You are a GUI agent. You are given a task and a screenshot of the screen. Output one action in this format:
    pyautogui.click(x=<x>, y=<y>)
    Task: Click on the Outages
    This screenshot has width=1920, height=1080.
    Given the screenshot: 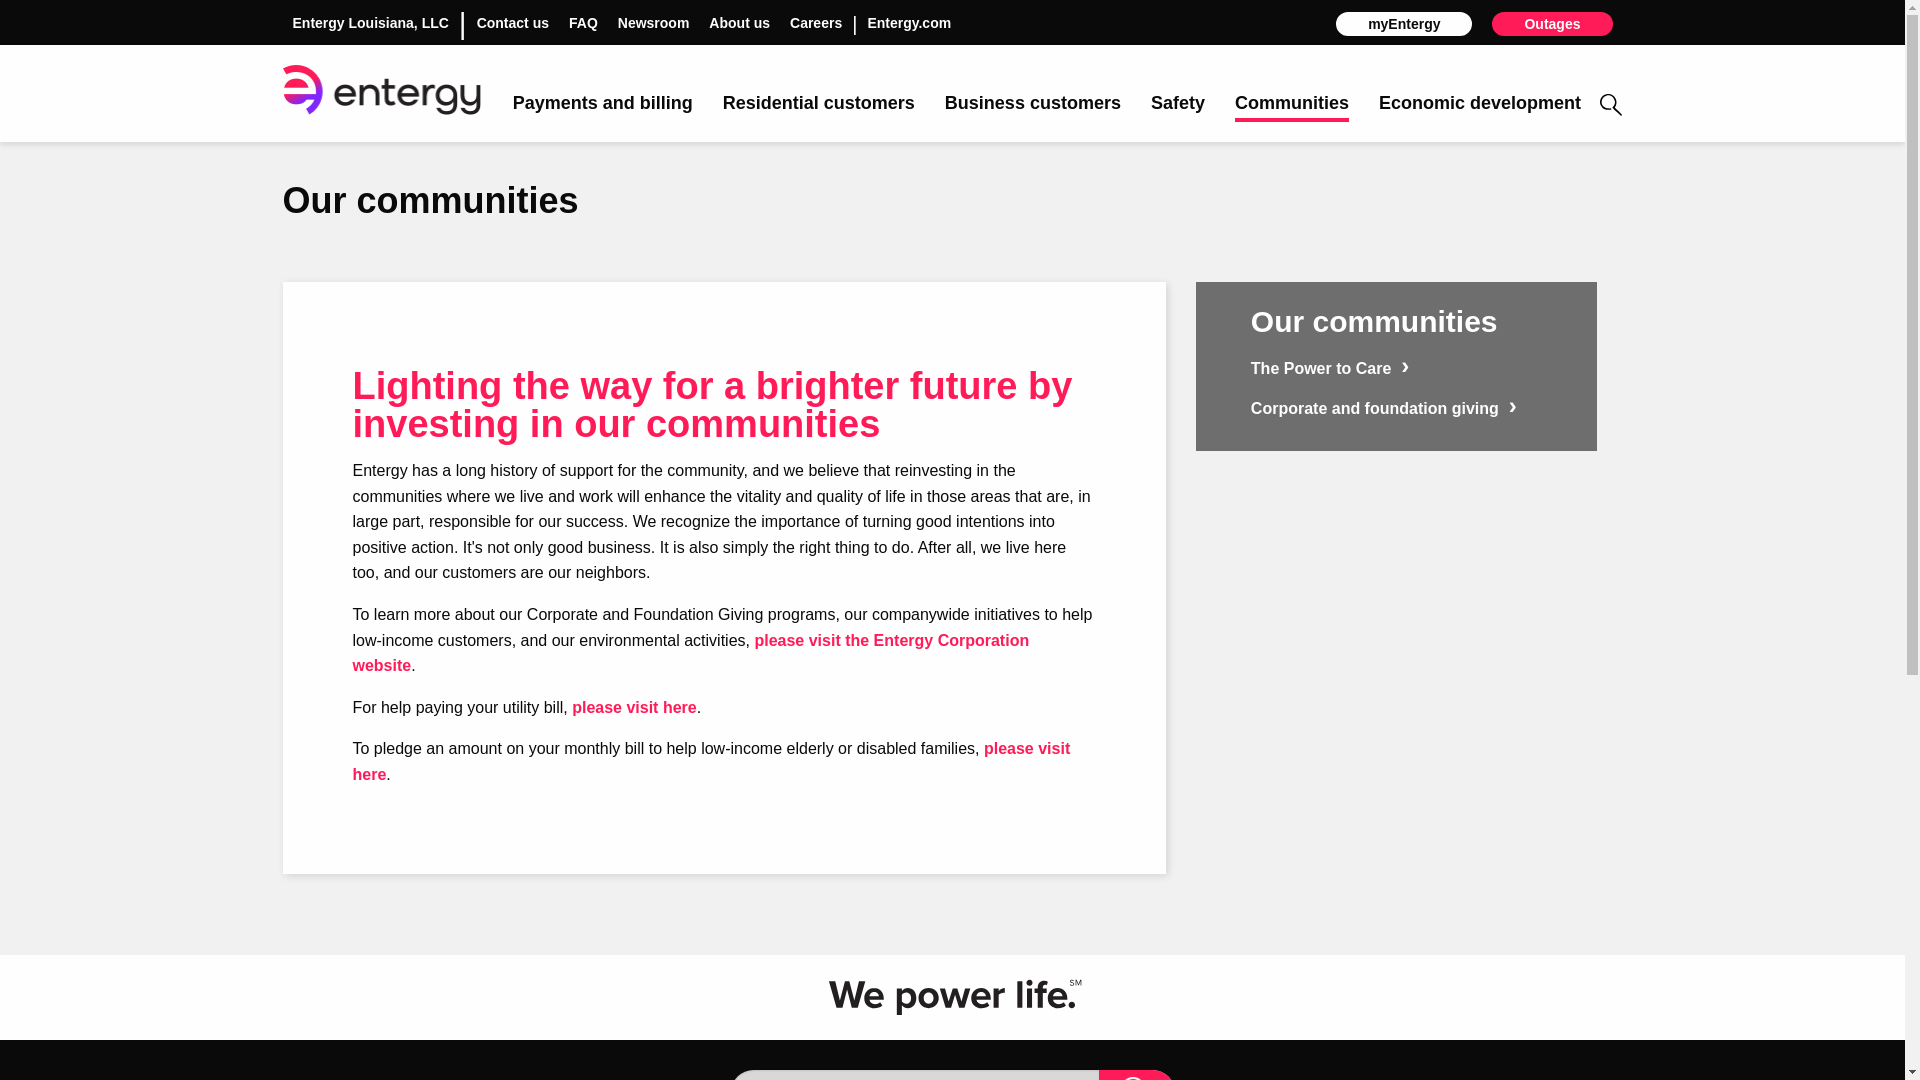 What is the action you would take?
    pyautogui.click(x=1552, y=23)
    